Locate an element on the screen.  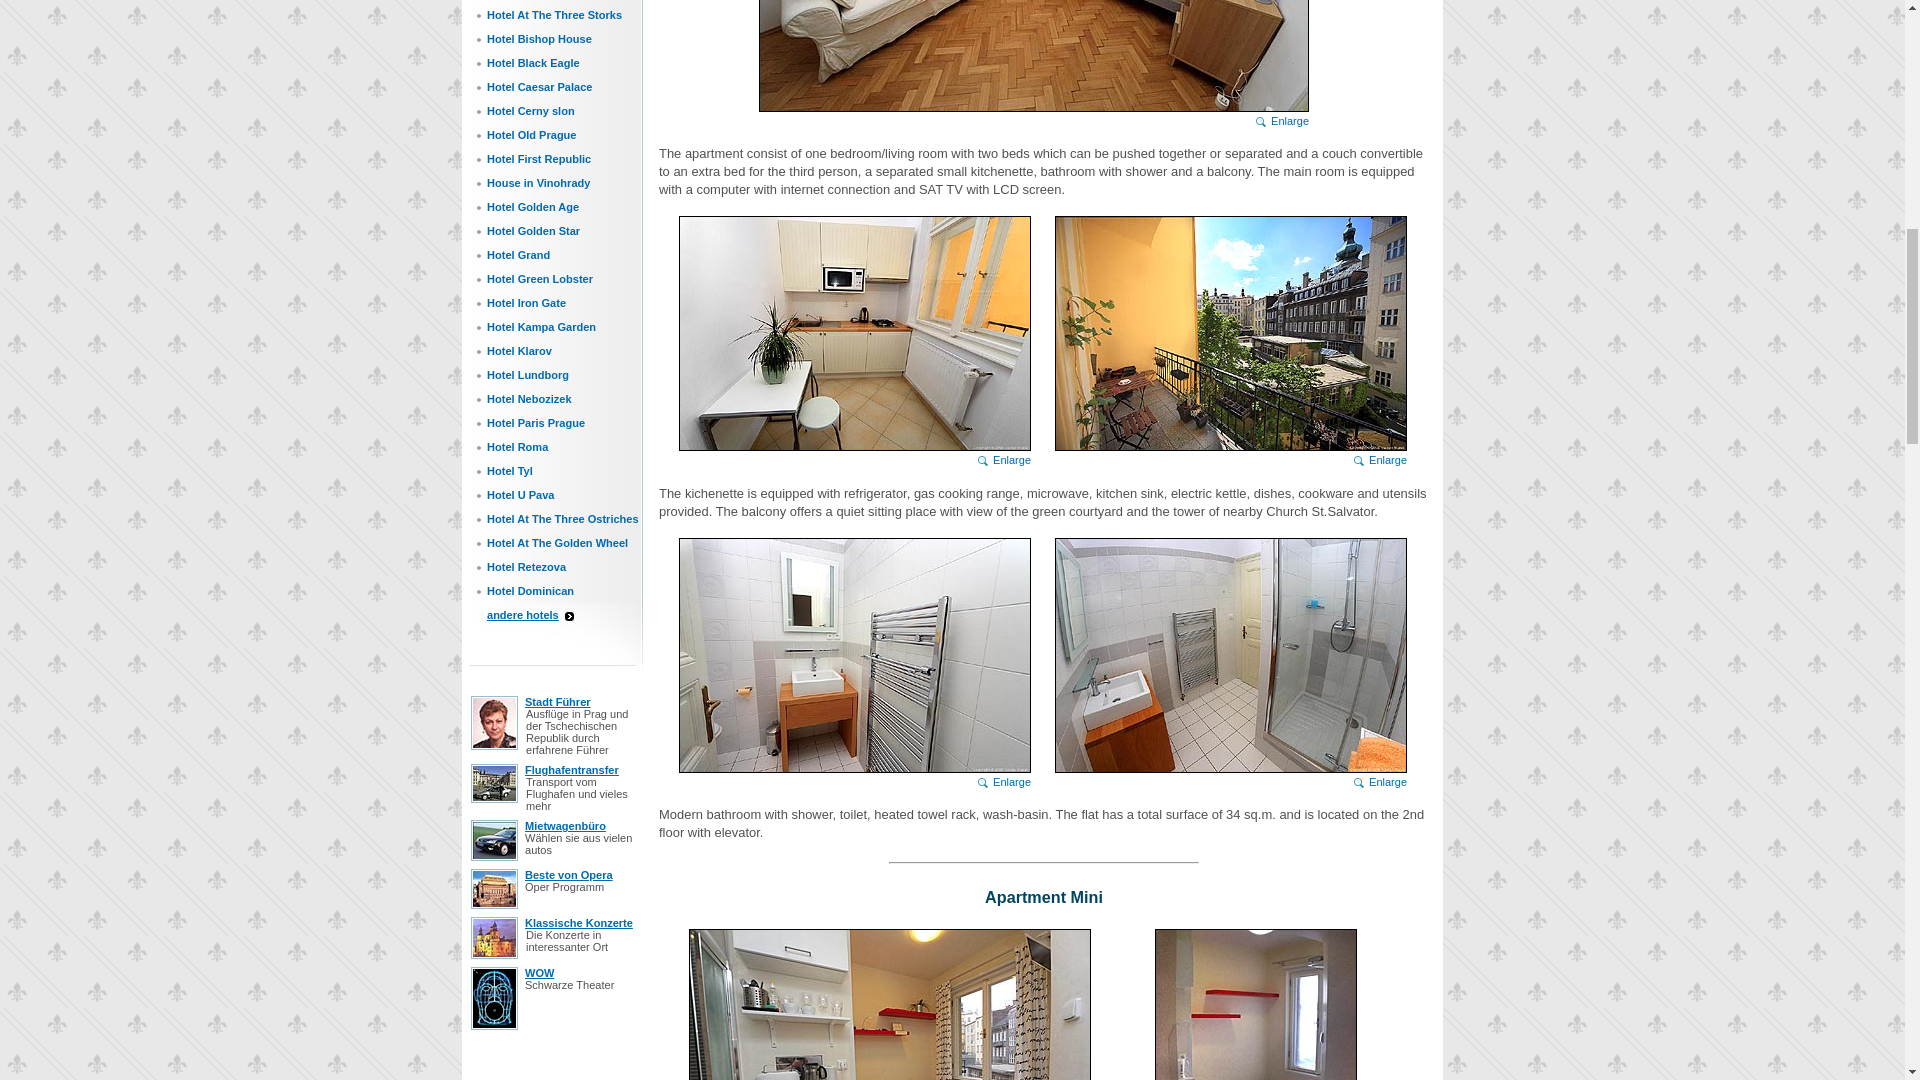
Balcony is located at coordinates (1380, 459).